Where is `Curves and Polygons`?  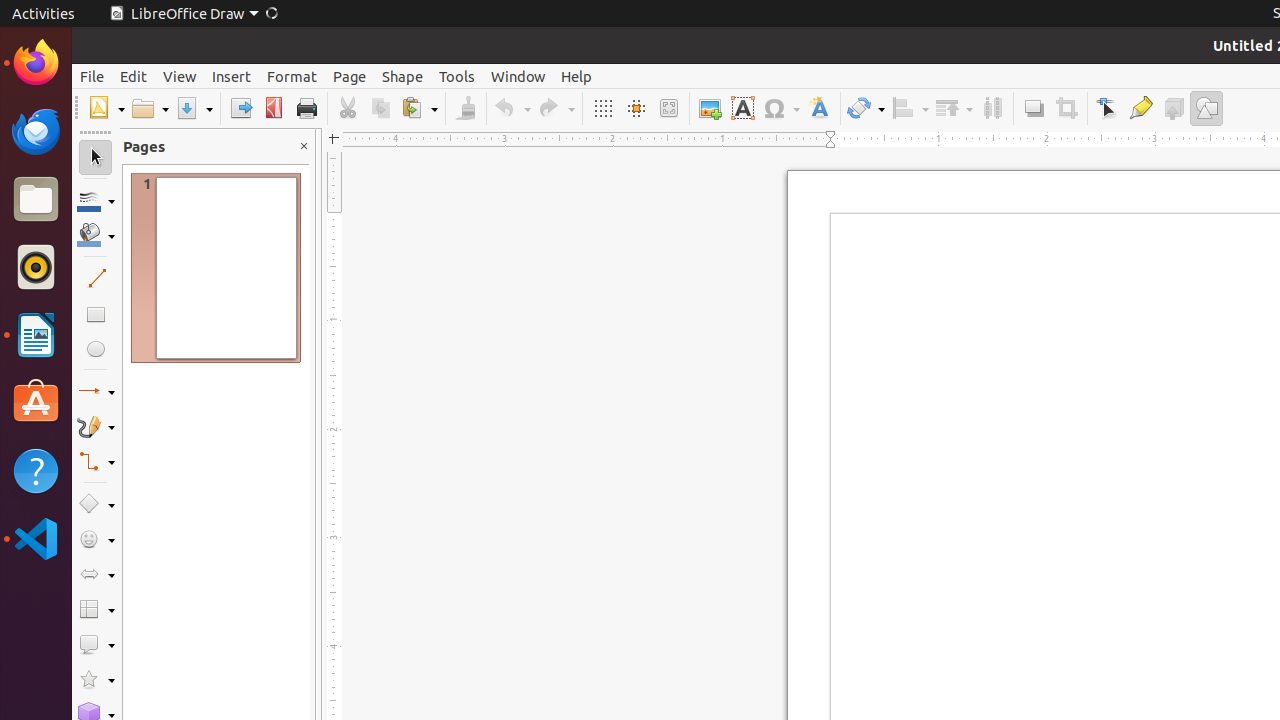
Curves and Polygons is located at coordinates (96, 426).